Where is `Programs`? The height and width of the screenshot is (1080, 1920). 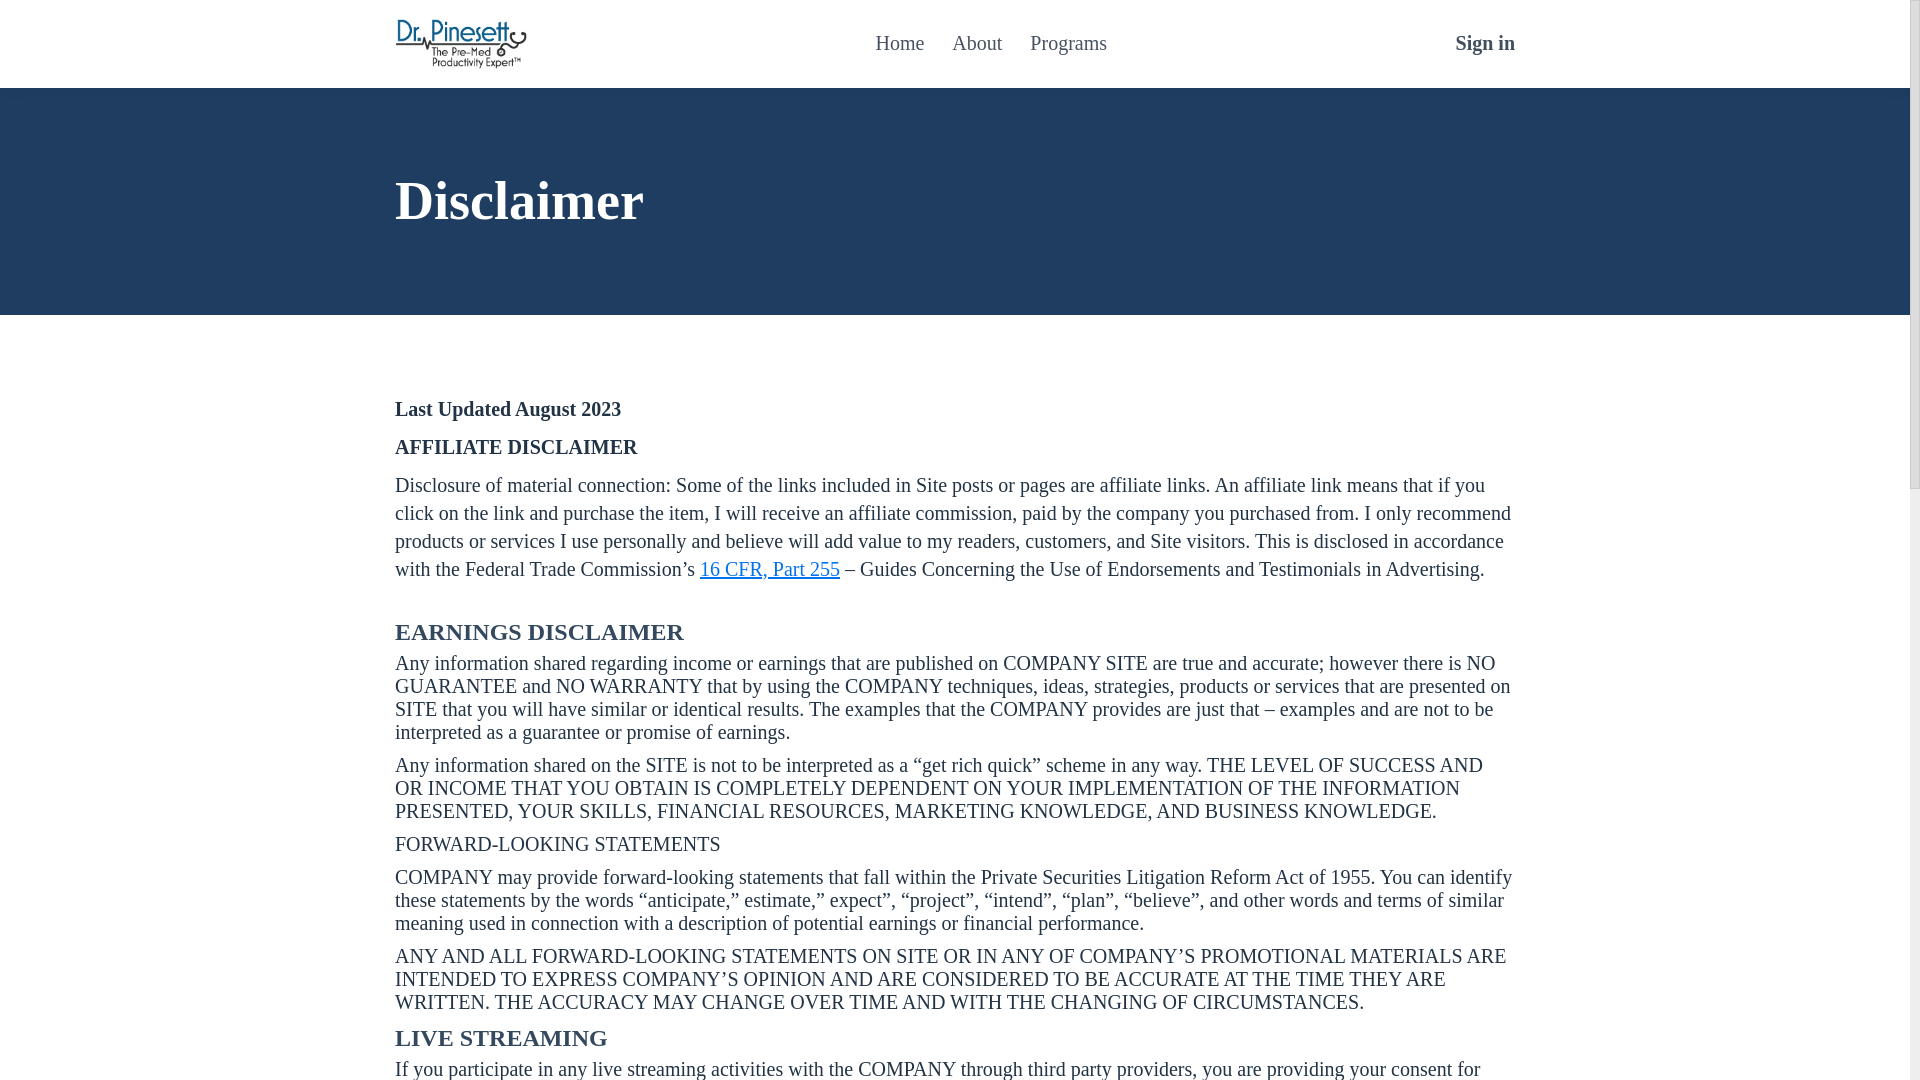 Programs is located at coordinates (1068, 44).